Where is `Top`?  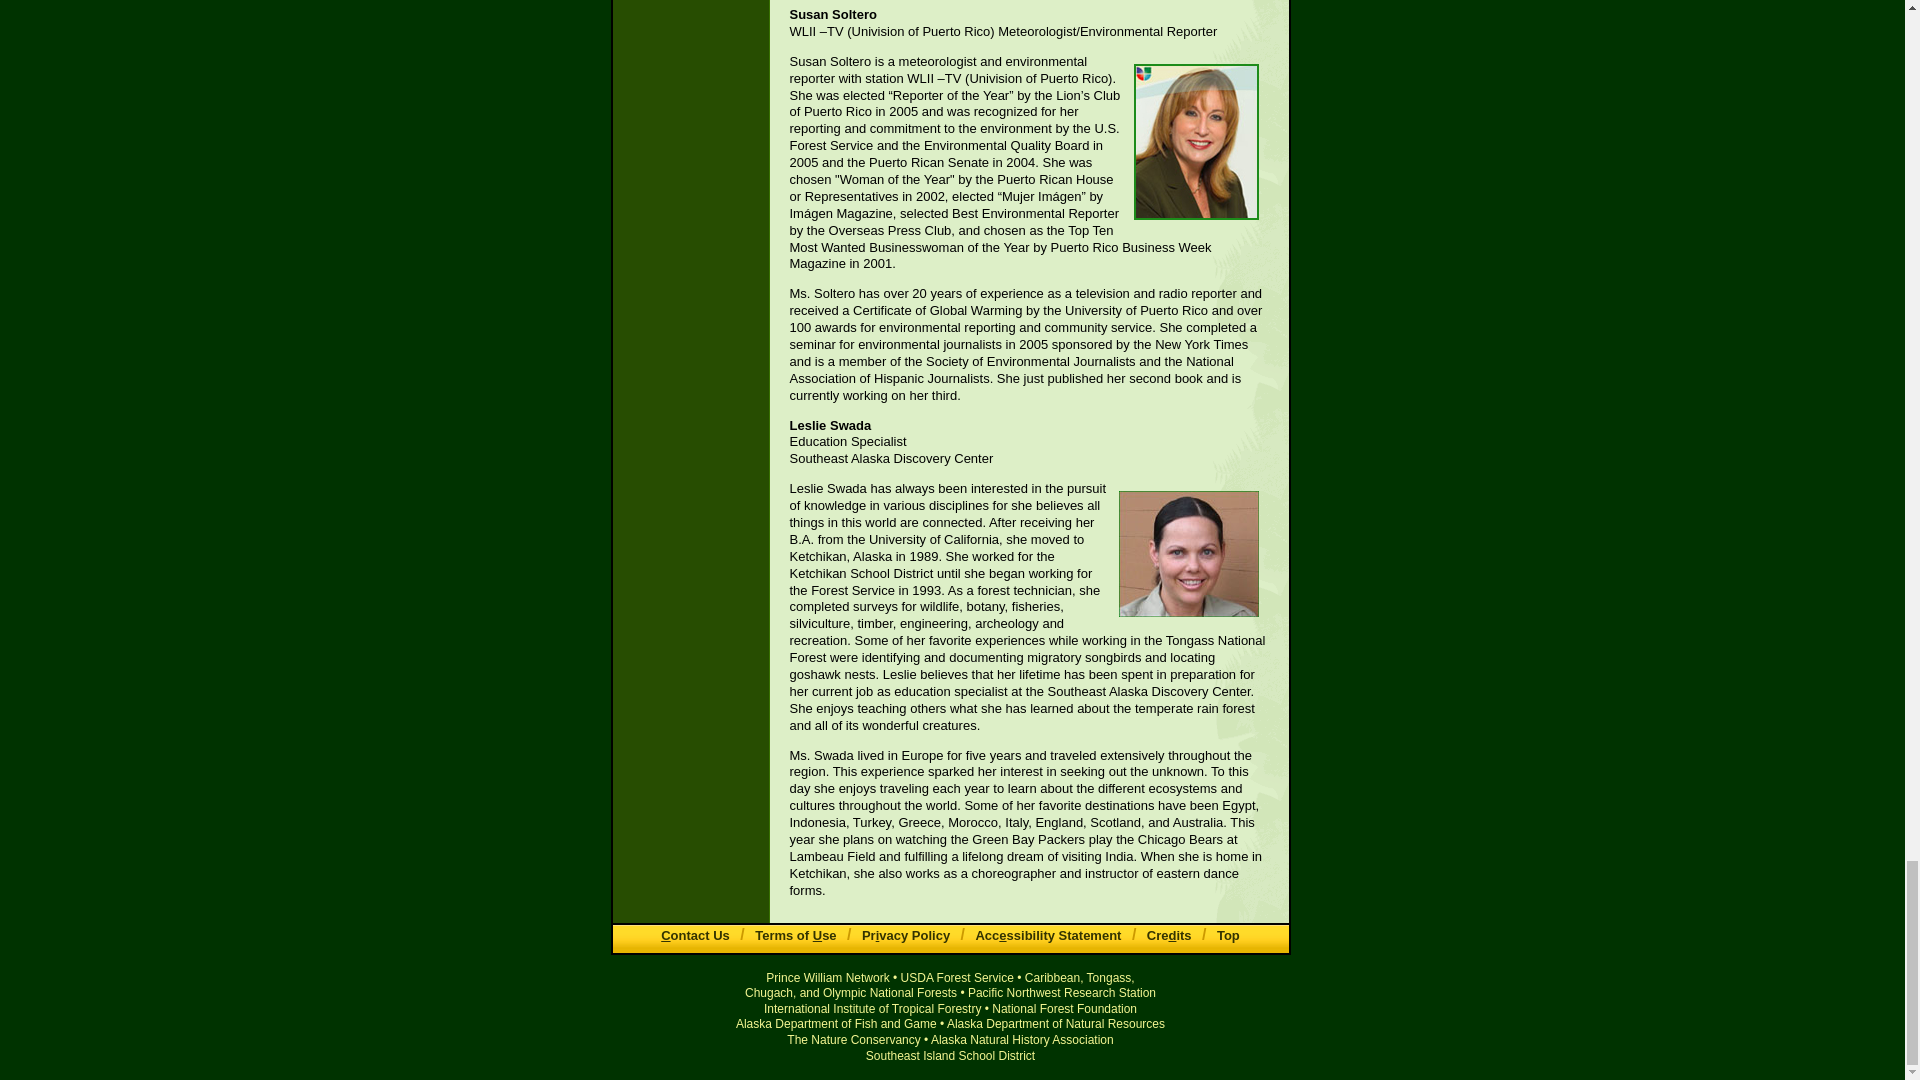 Top is located at coordinates (1228, 934).